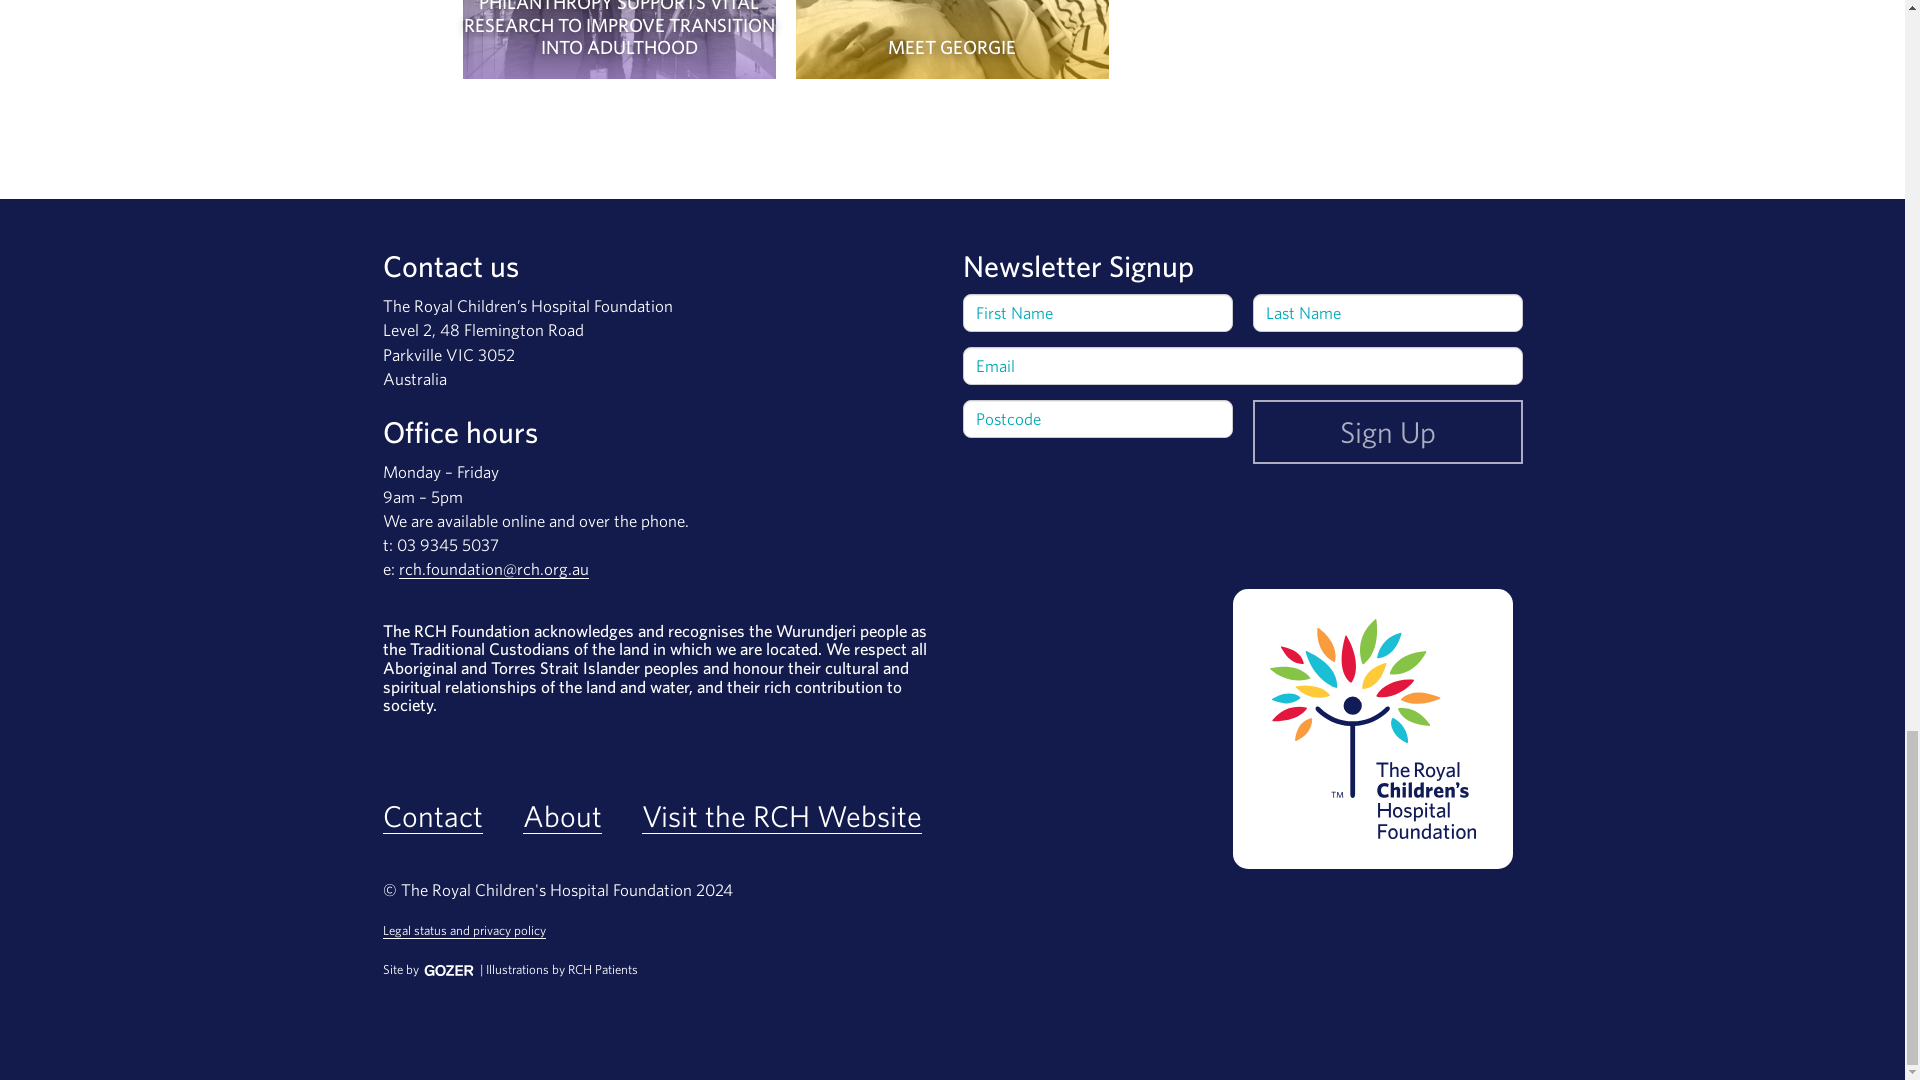  Describe the element at coordinates (1386, 432) in the screenshot. I see `Sign Up` at that location.